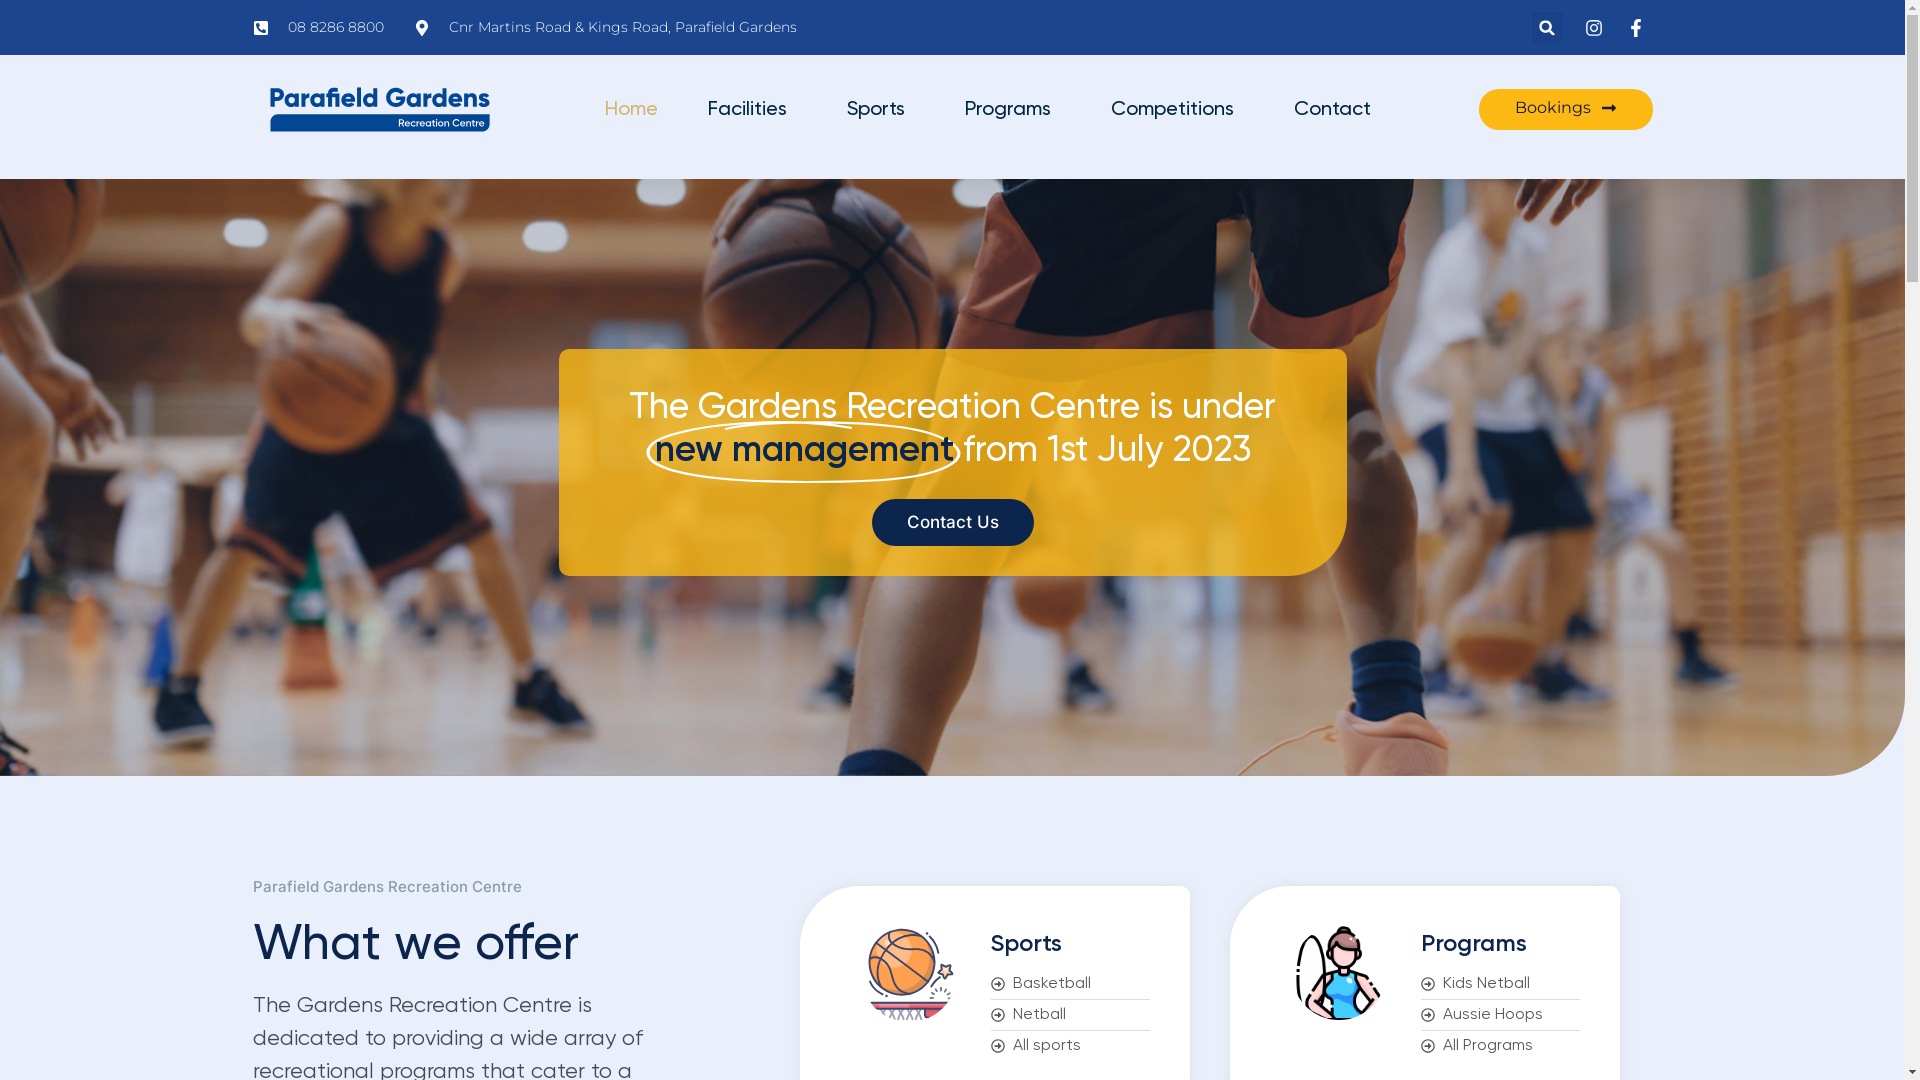  Describe the element at coordinates (881, 110) in the screenshot. I see `Sports` at that location.